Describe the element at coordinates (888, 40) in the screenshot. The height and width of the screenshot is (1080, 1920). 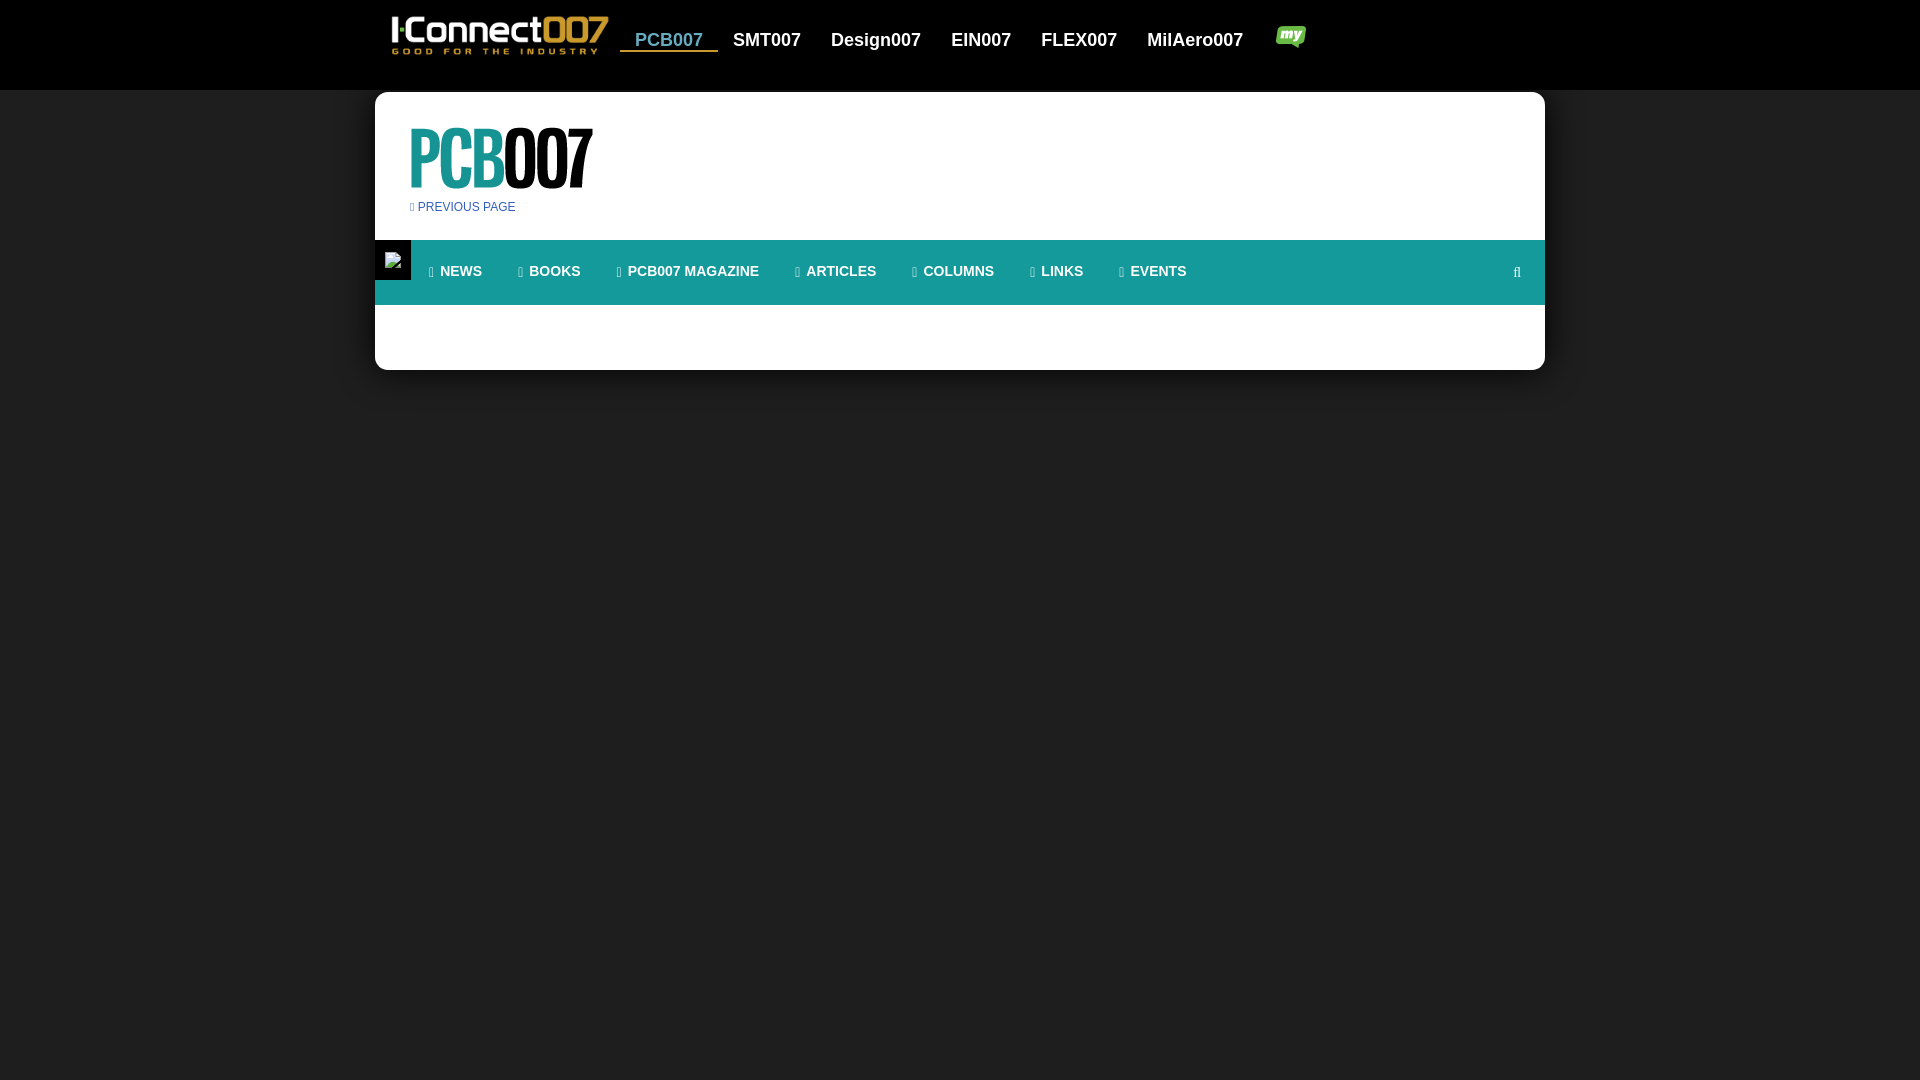
I see `Design007` at that location.